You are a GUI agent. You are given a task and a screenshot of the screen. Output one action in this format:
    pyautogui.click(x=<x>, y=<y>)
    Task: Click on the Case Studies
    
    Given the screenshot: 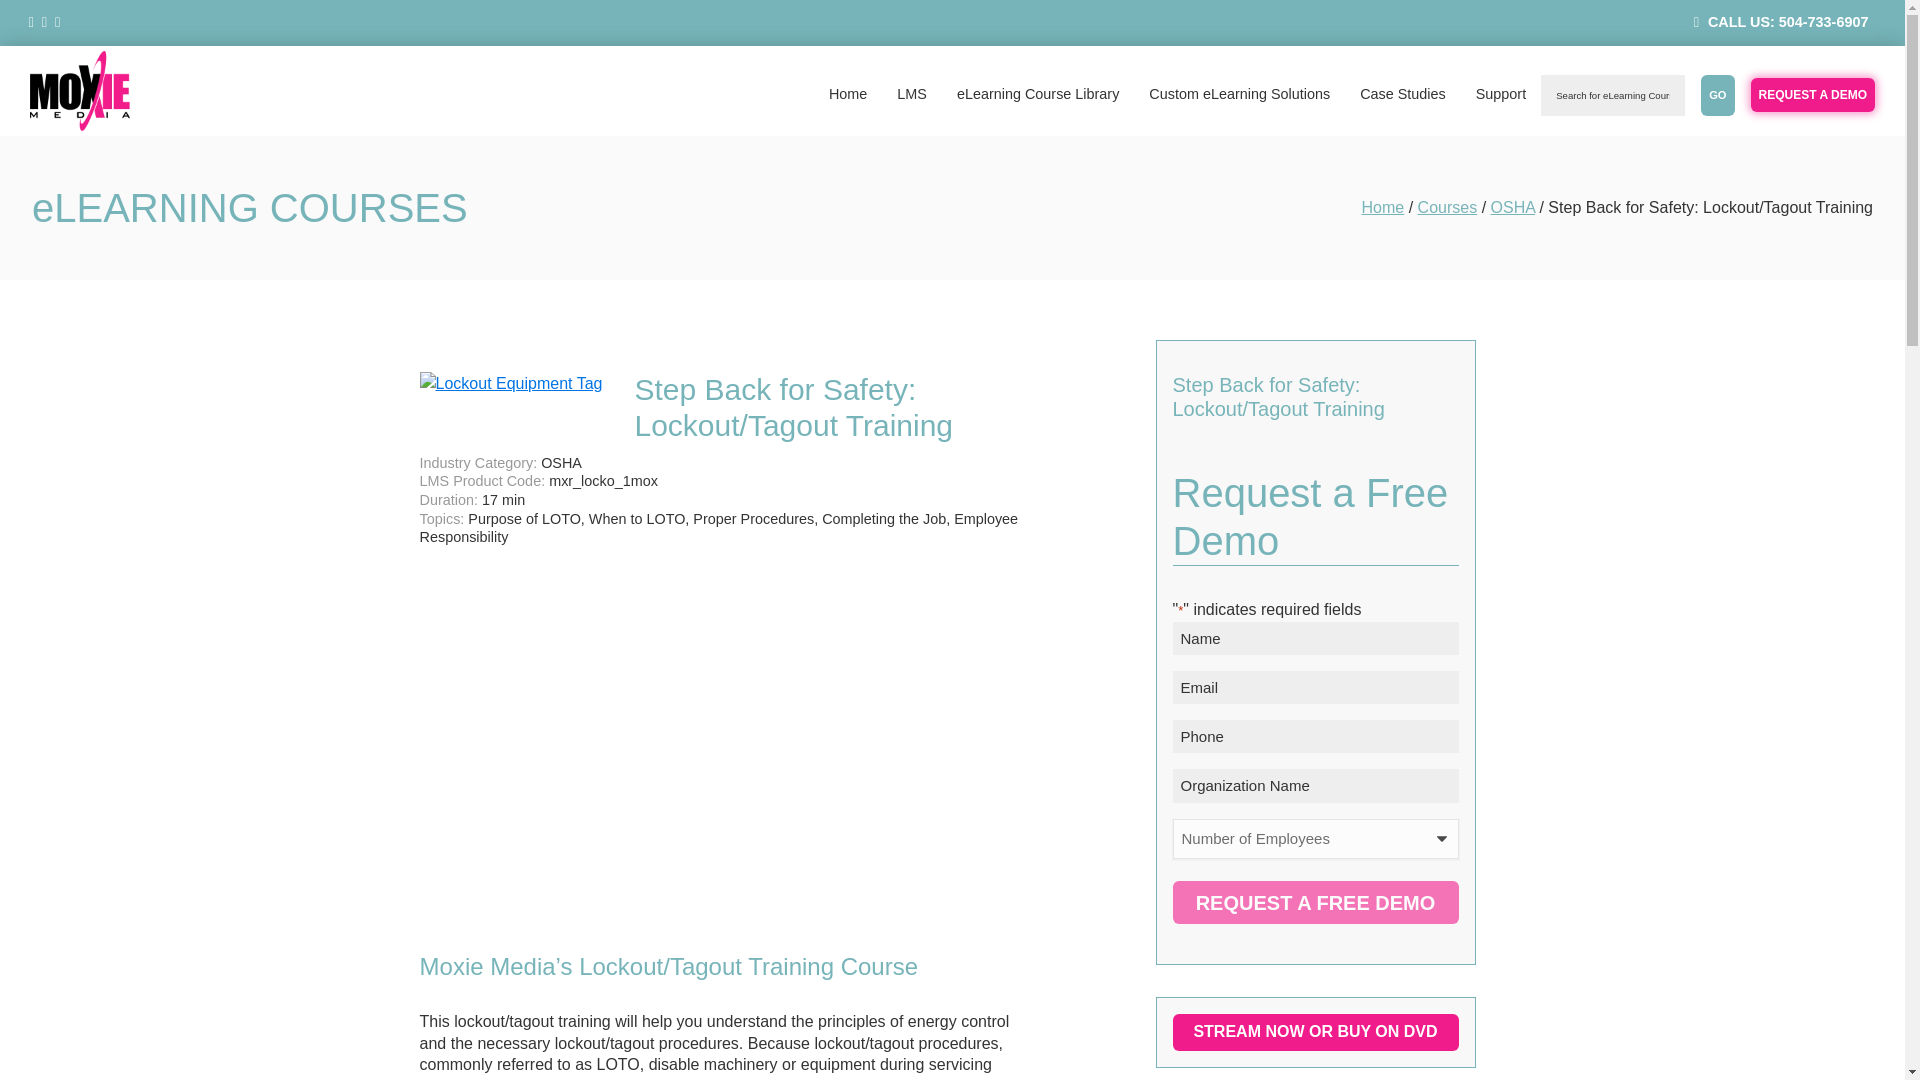 What is the action you would take?
    pyautogui.click(x=1403, y=94)
    